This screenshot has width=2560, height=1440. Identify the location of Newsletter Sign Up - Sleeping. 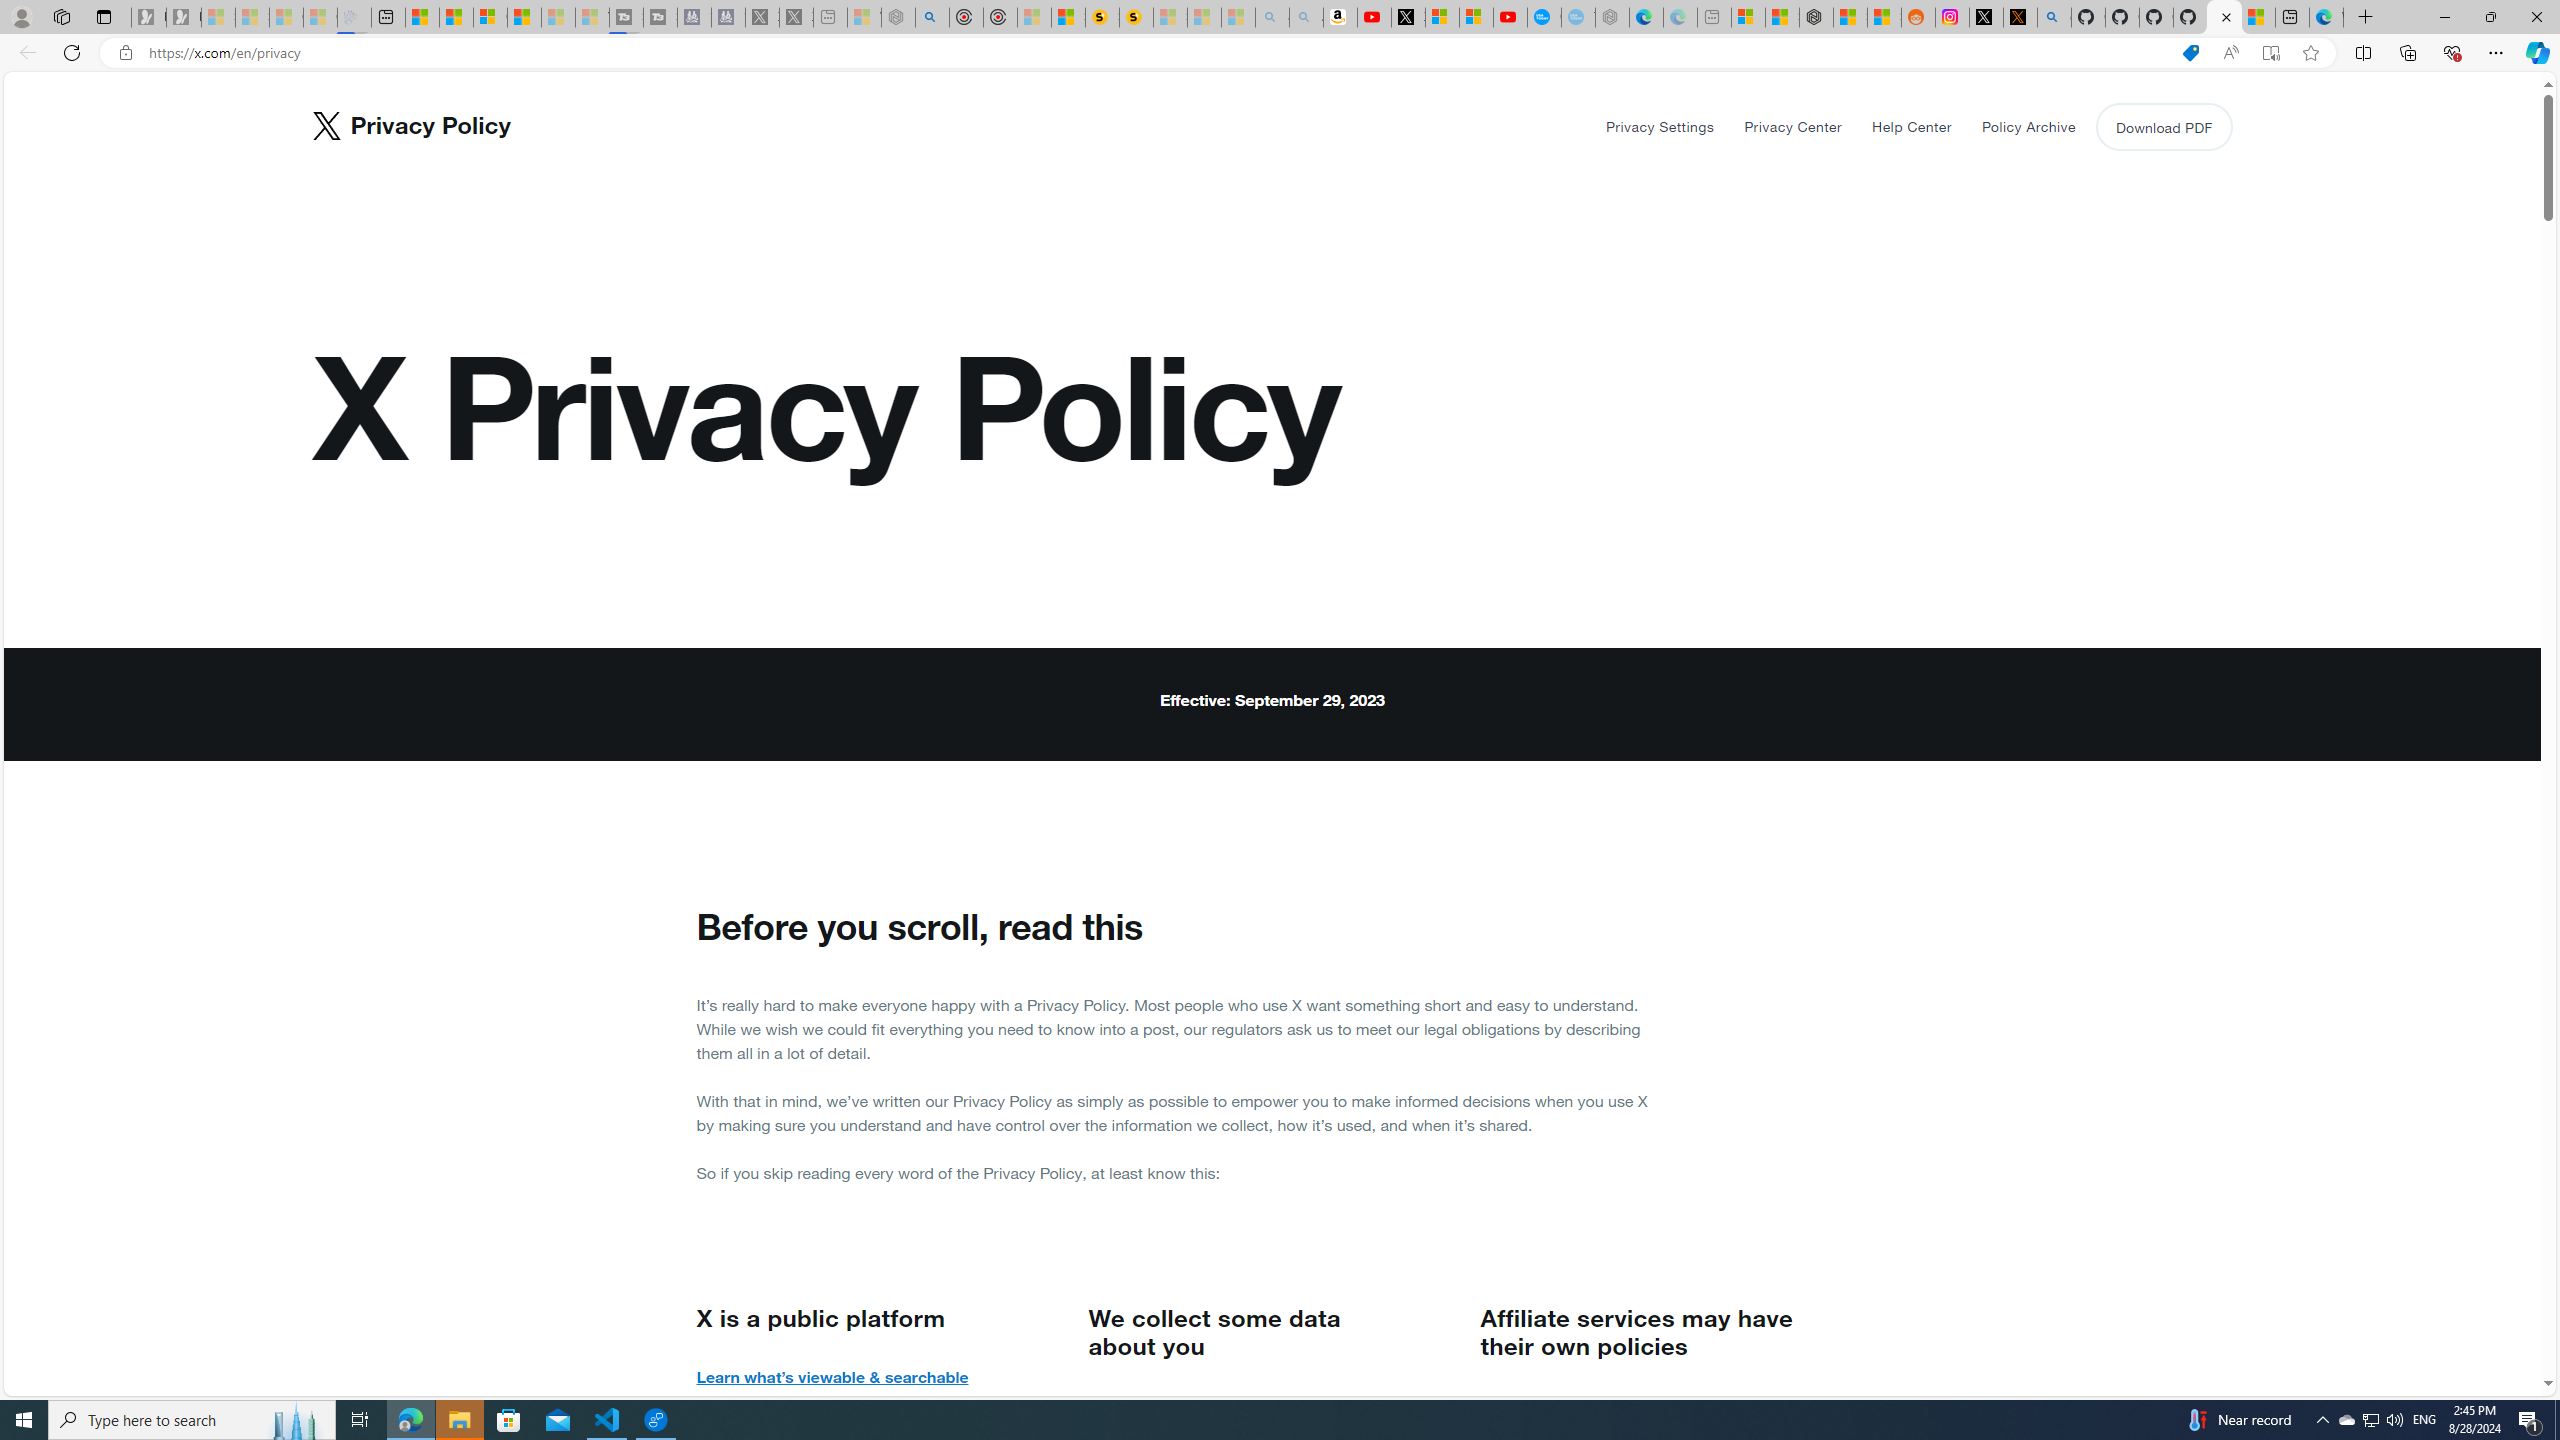
(184, 17).